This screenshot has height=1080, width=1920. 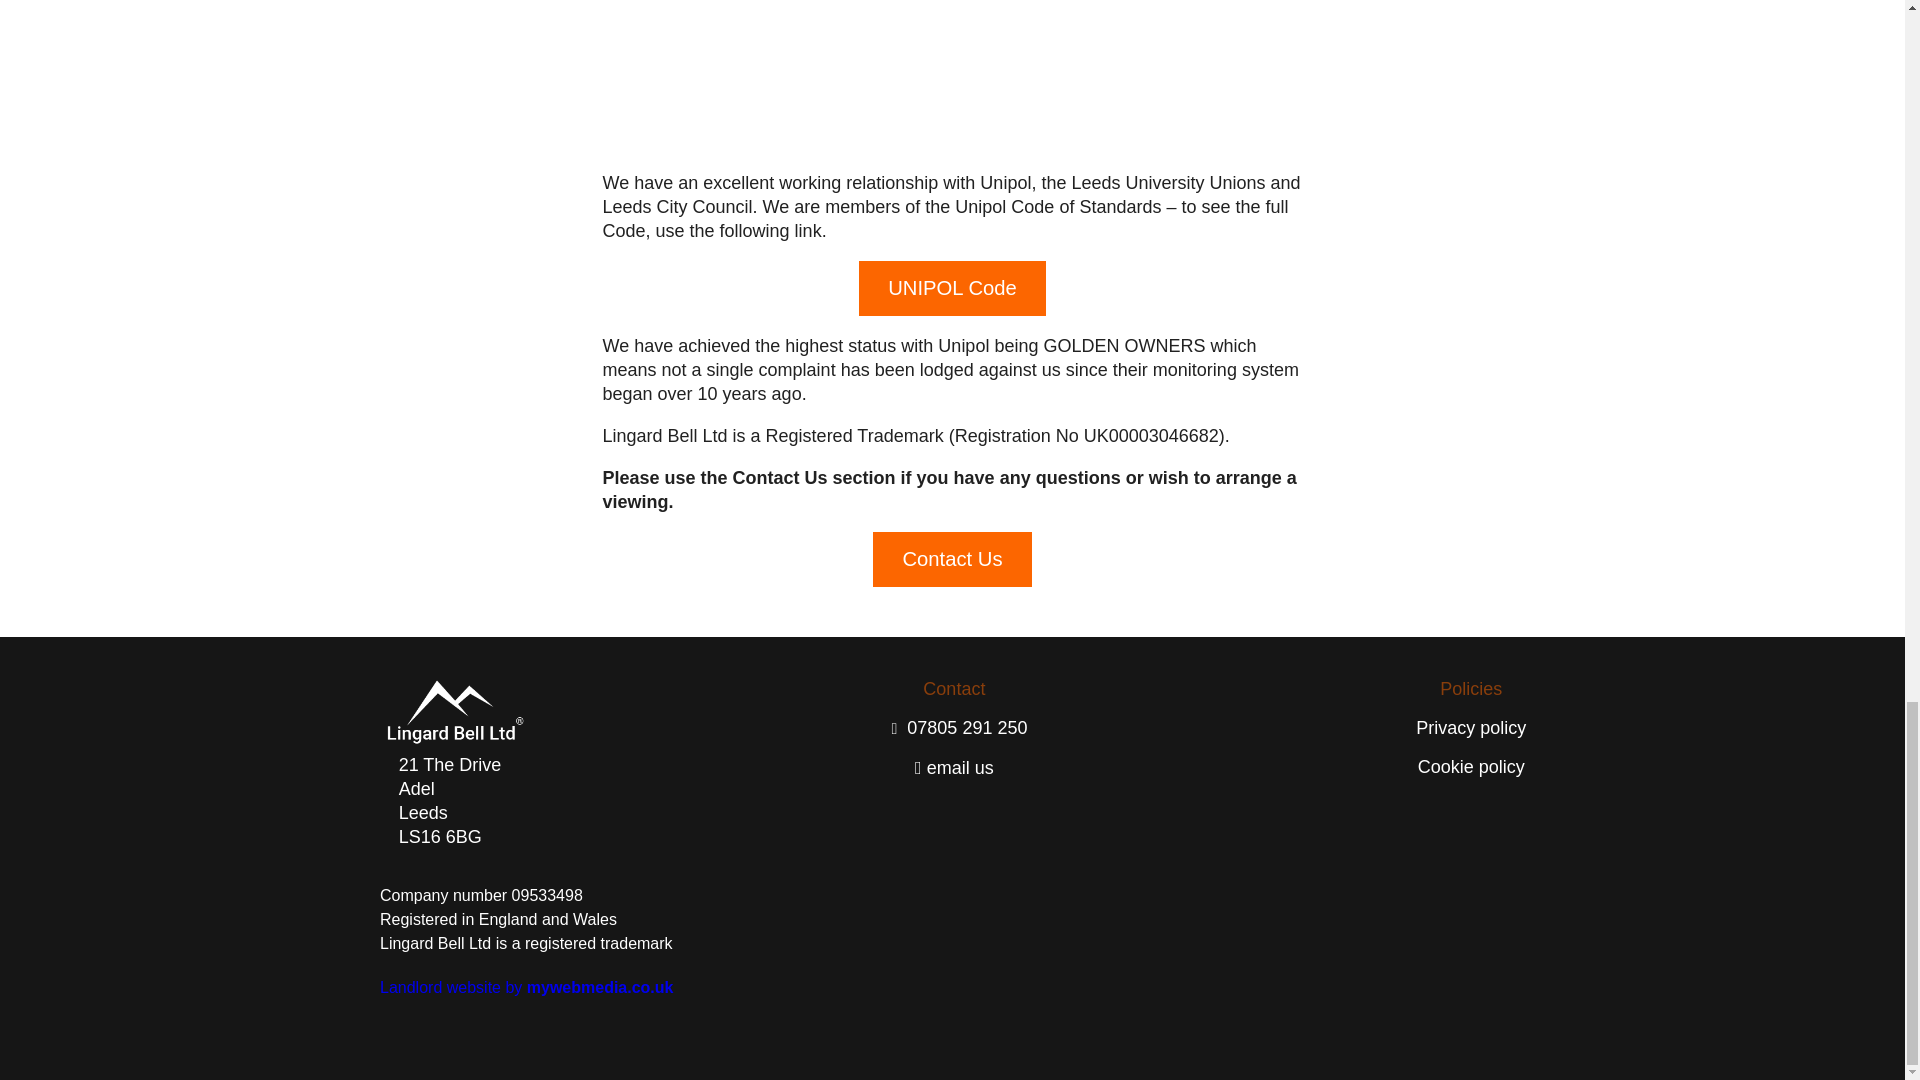 What do you see at coordinates (526, 988) in the screenshot?
I see `Landlord website by mywebmedia.co.uk` at bounding box center [526, 988].